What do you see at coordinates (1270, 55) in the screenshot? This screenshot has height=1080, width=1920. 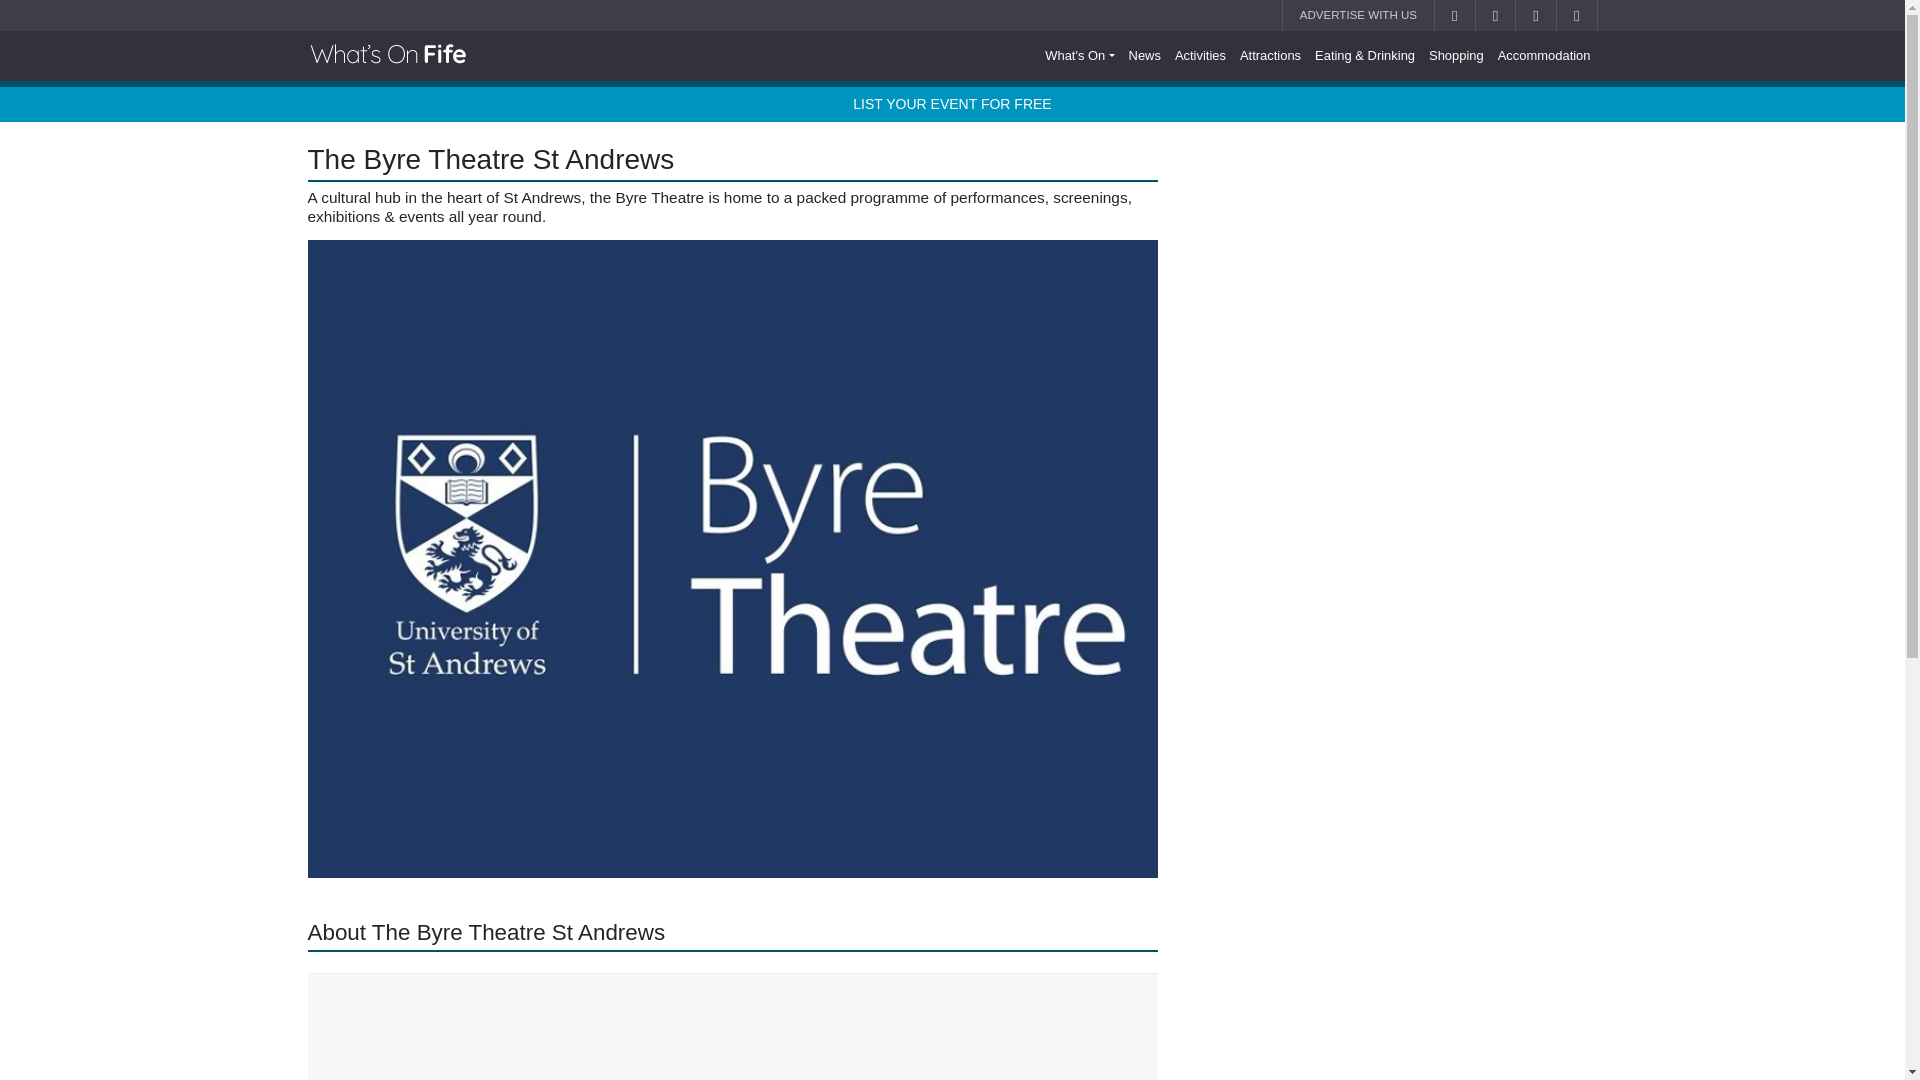 I see `Attractions` at bounding box center [1270, 55].